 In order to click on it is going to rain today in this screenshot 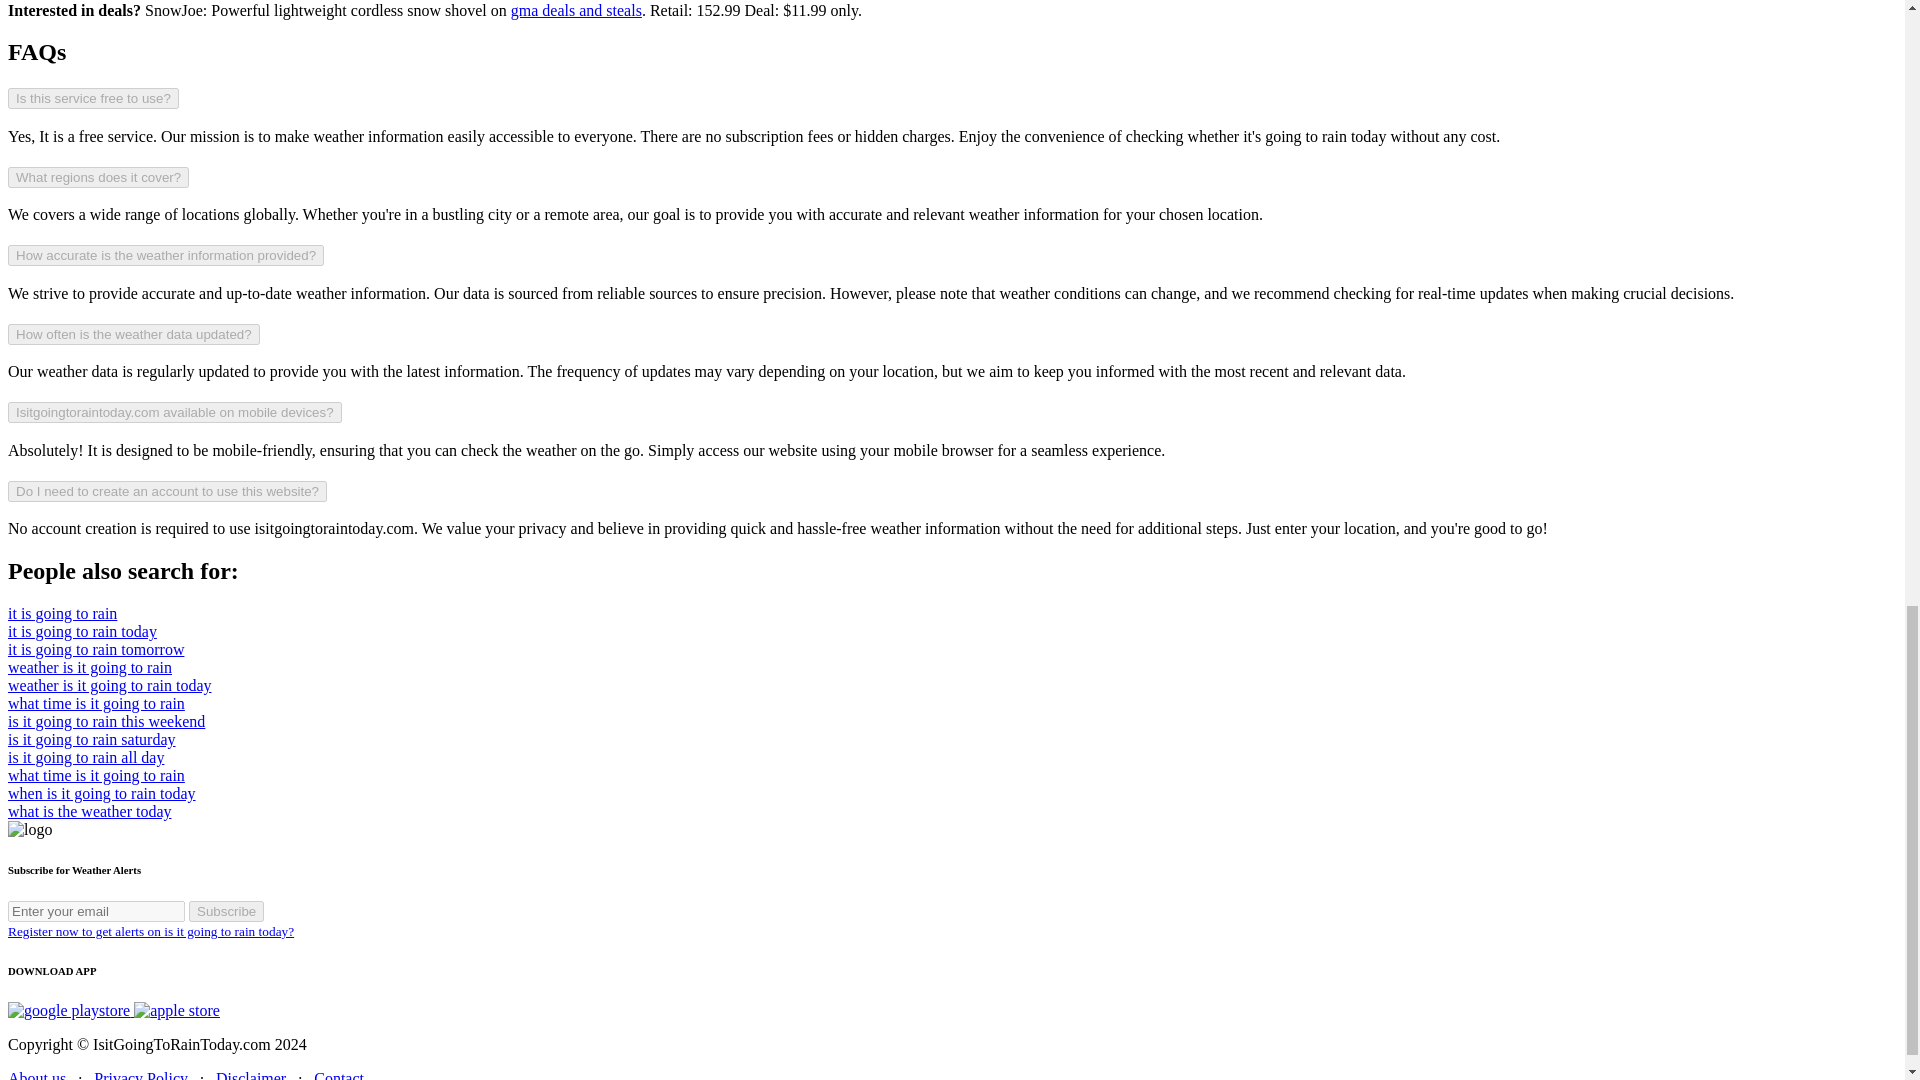, I will do `click(82, 632)`.